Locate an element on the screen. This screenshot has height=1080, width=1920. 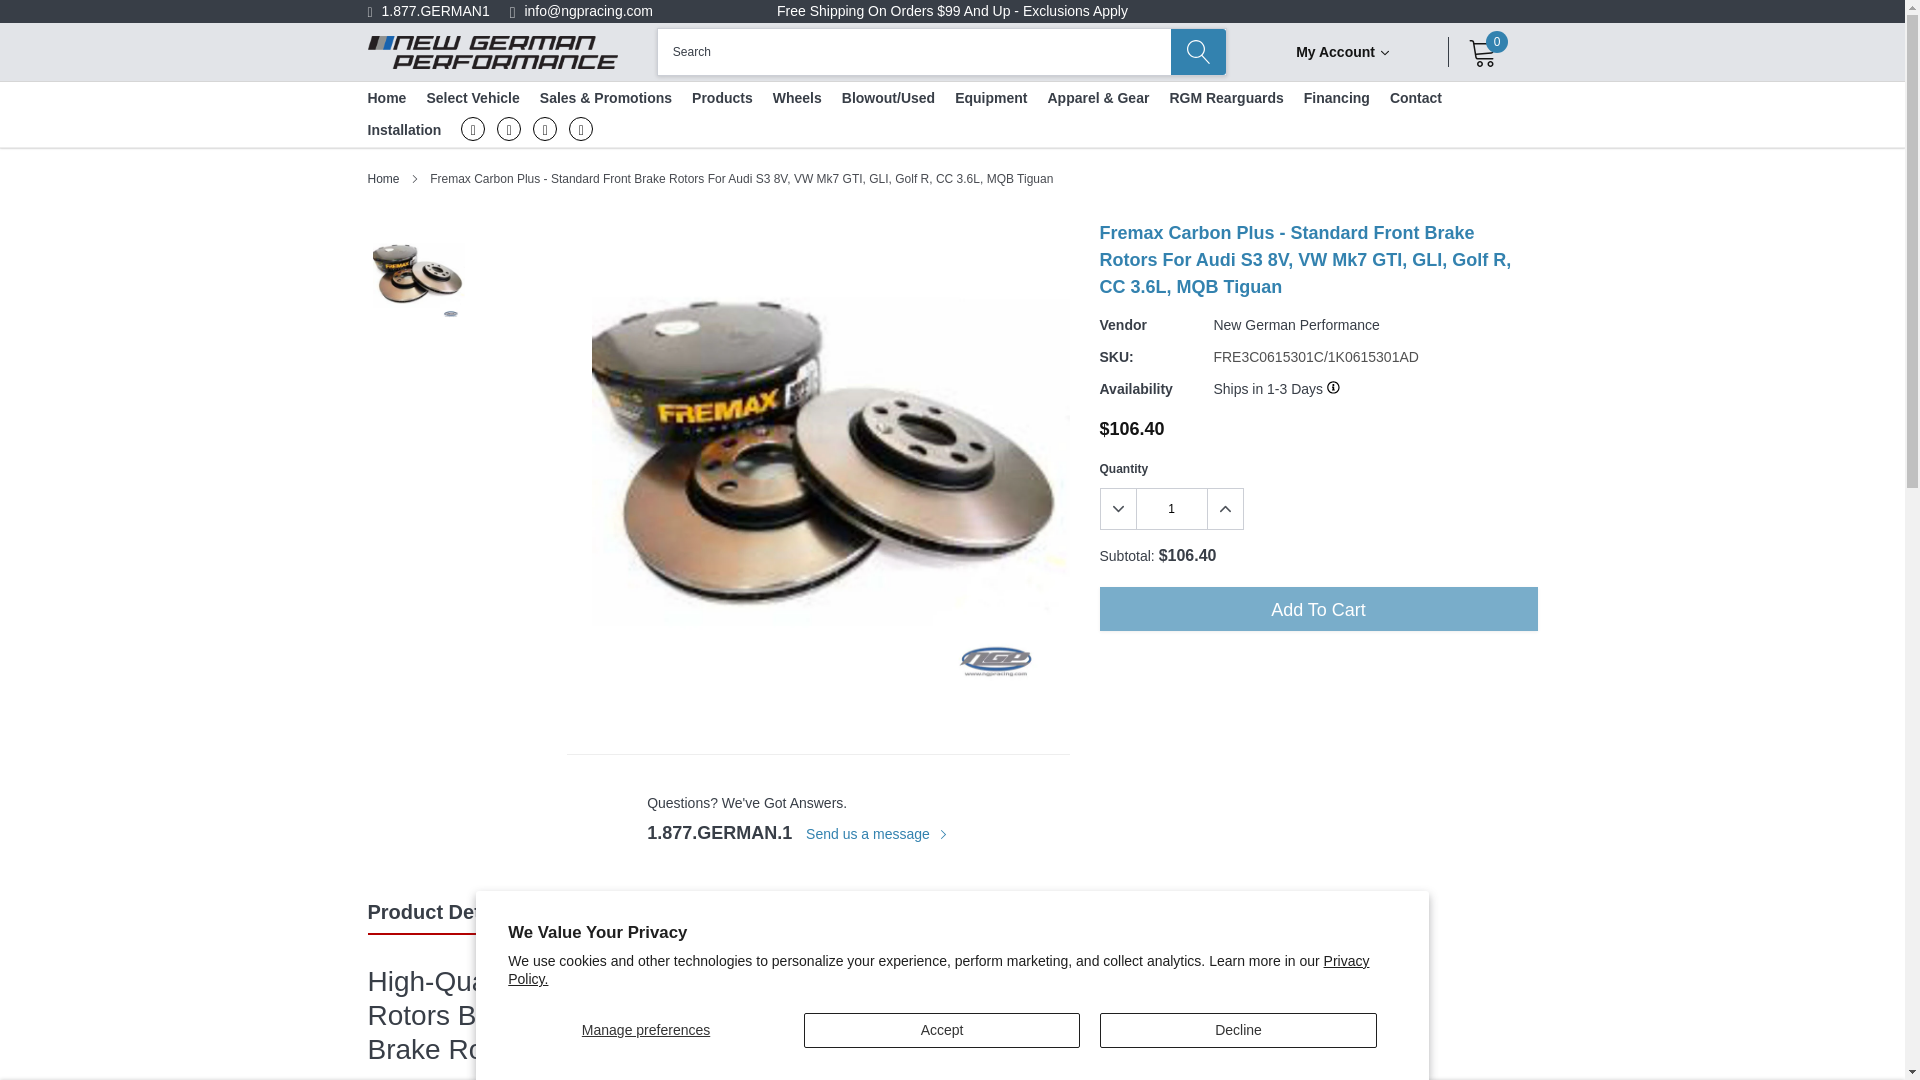
Manage preferences is located at coordinates (646, 1030).